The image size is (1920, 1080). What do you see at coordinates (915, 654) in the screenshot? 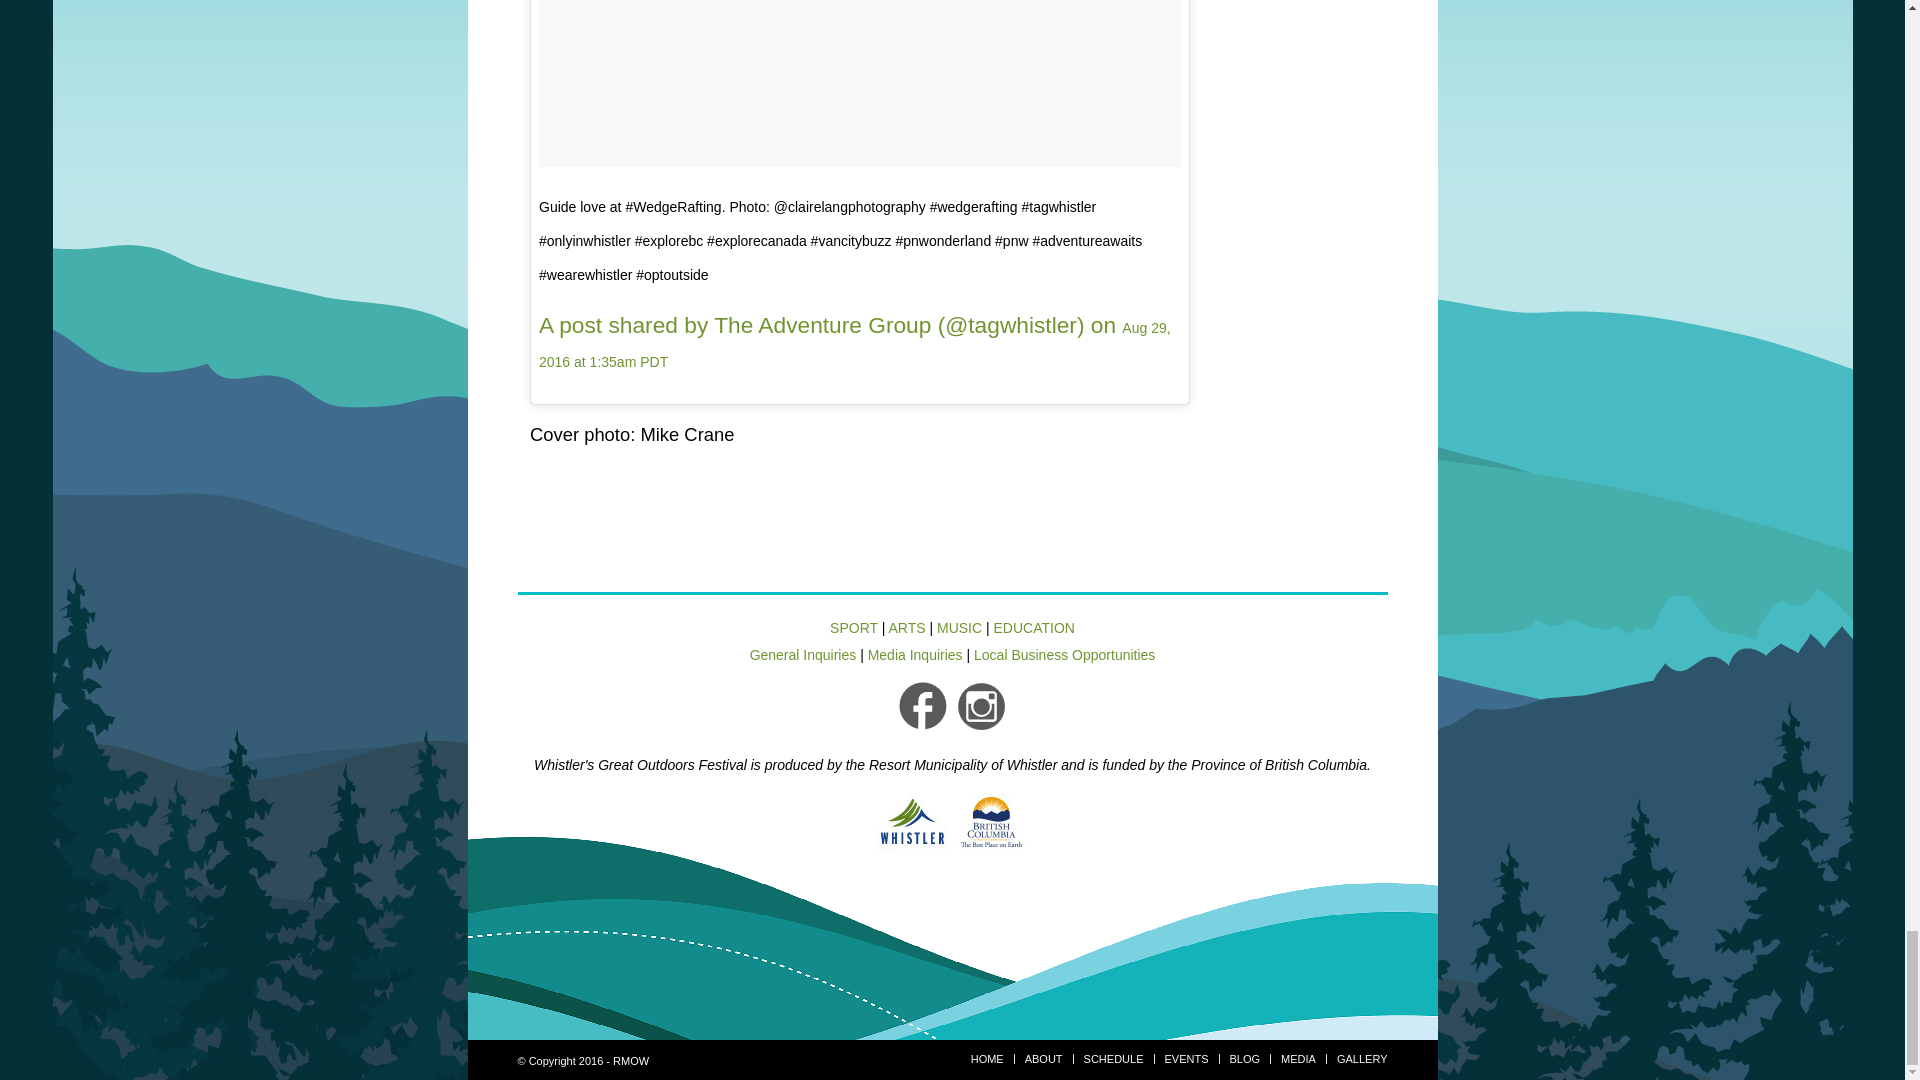
I see `Media Inquiries` at bounding box center [915, 654].